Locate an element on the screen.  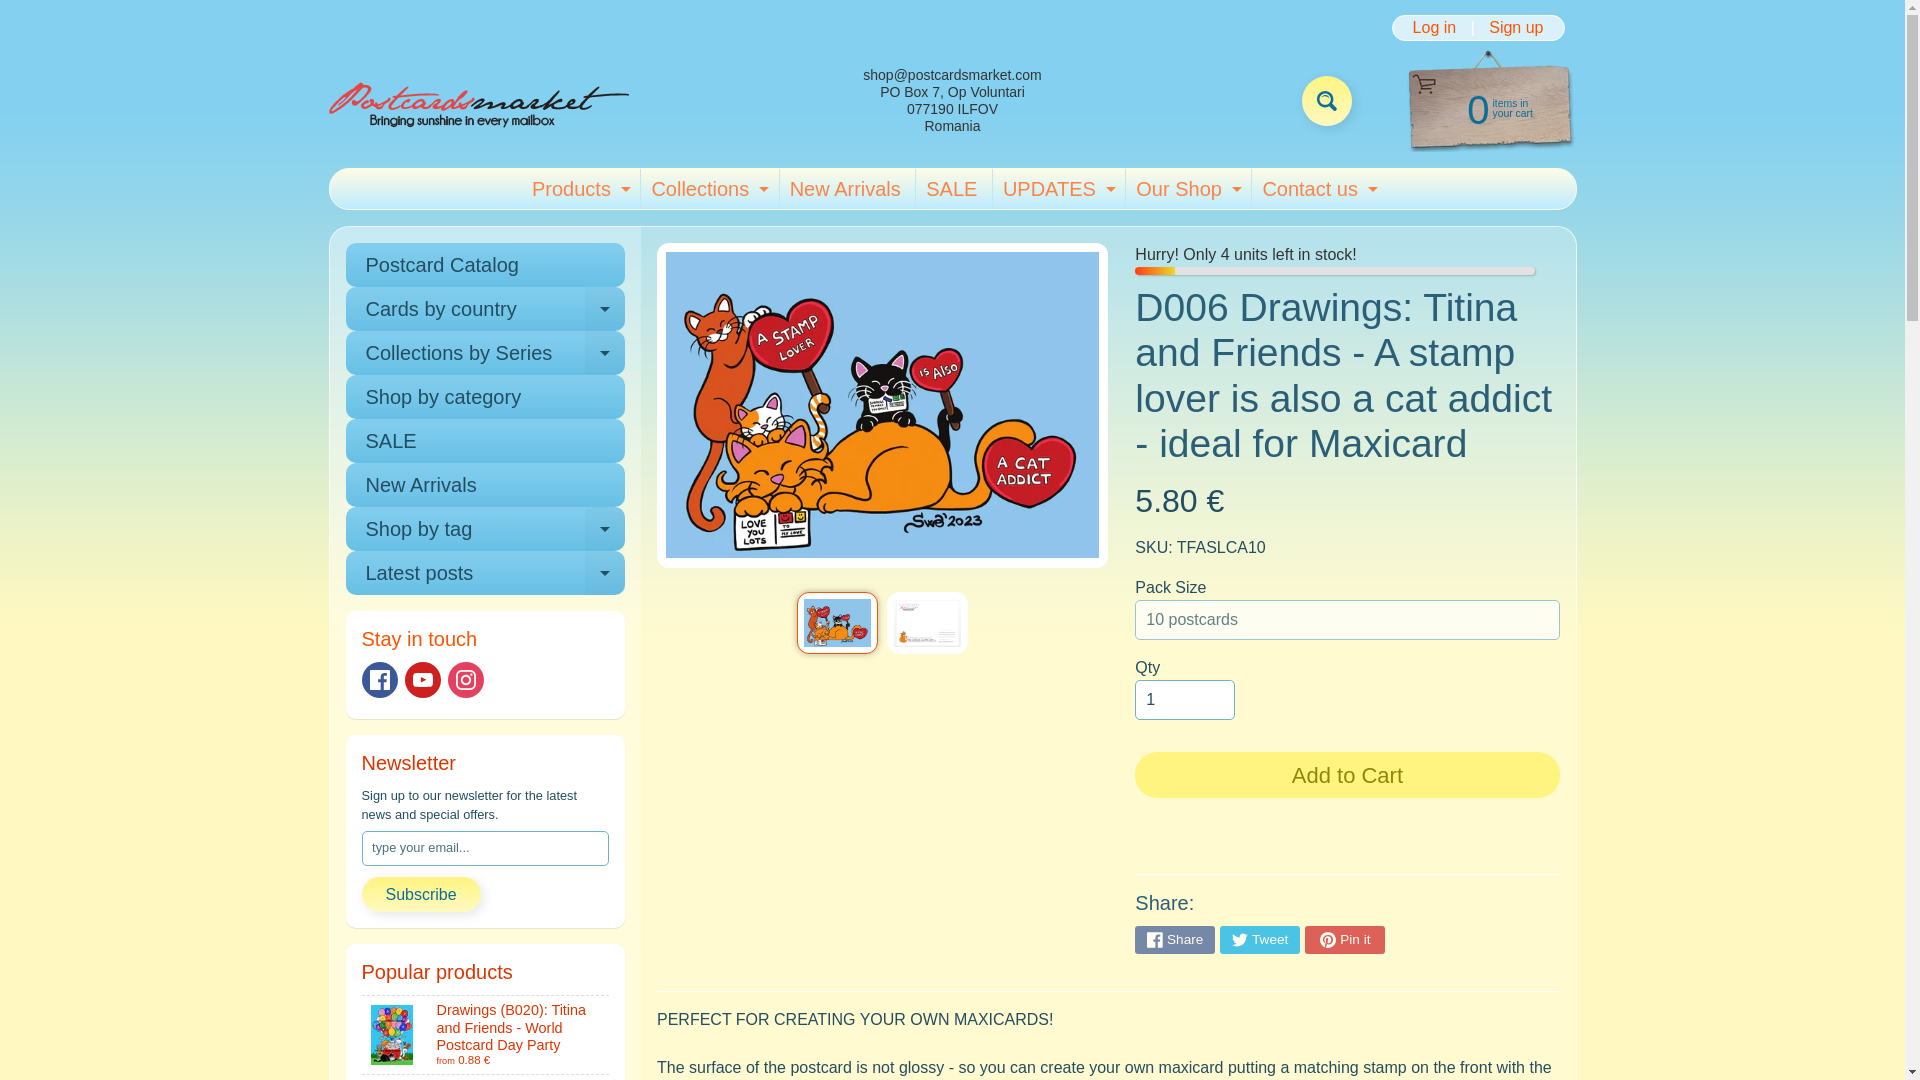
1 is located at coordinates (950, 188).